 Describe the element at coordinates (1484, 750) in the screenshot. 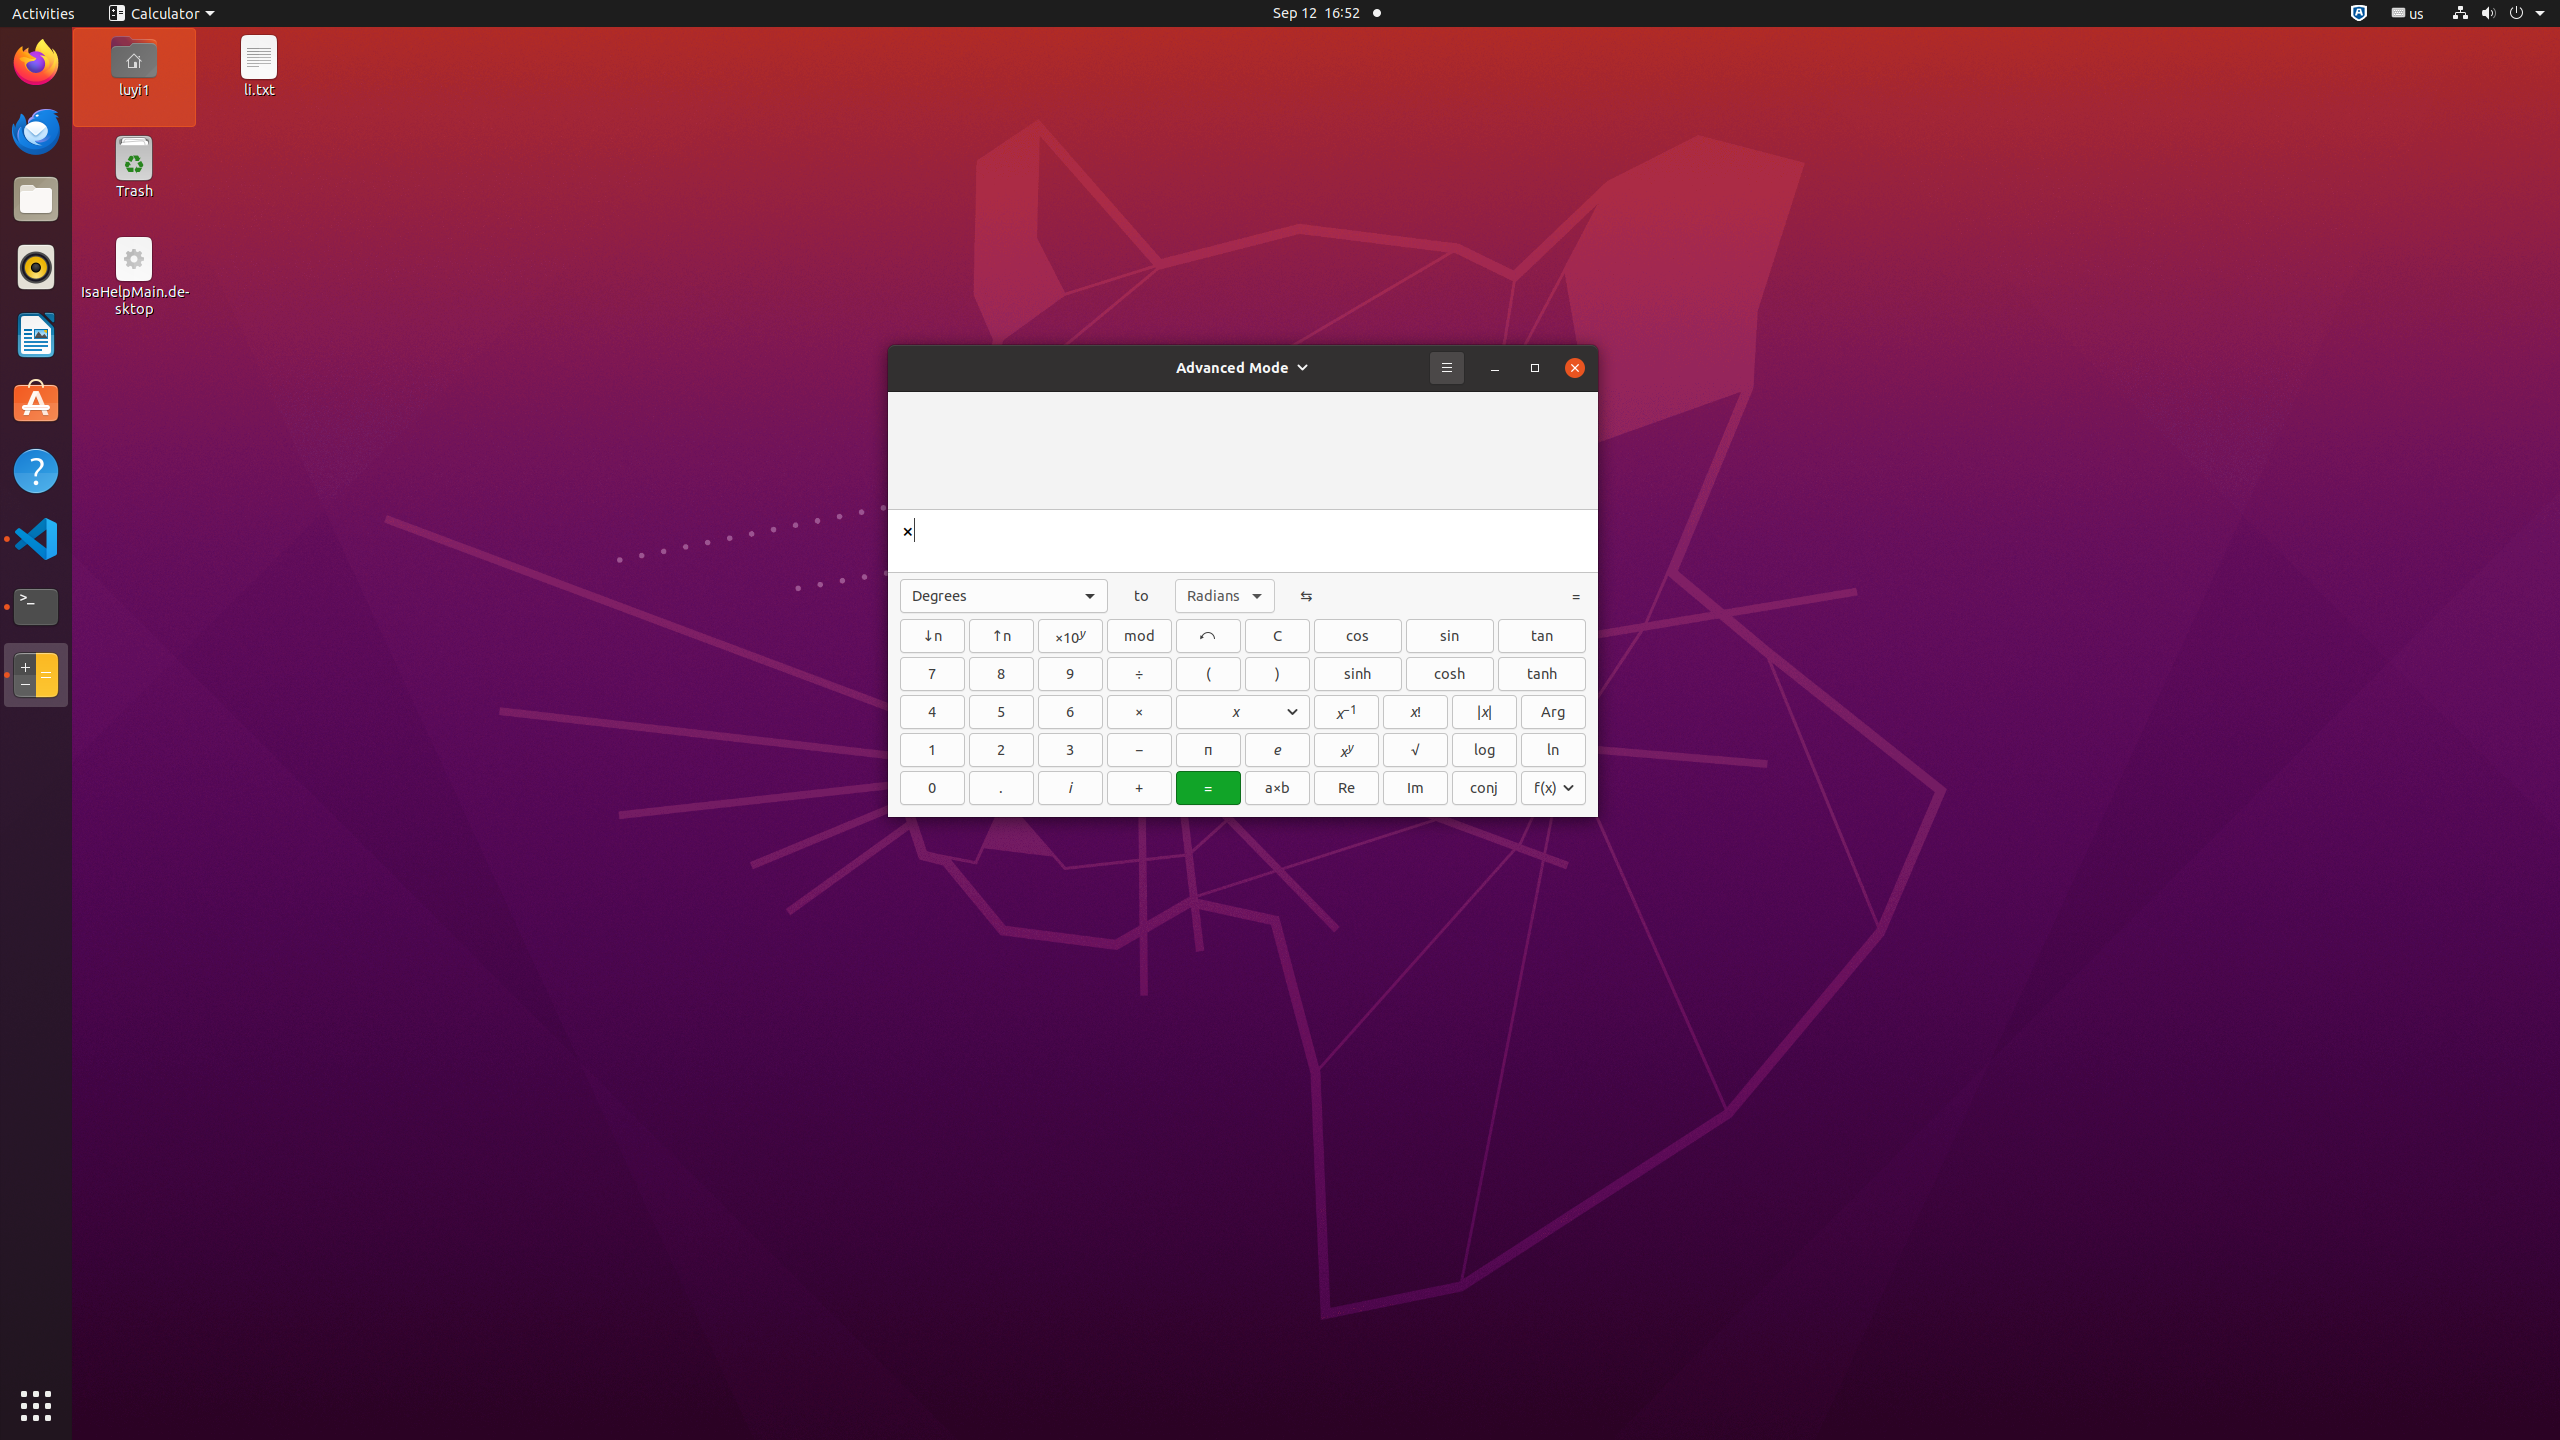

I see `log` at that location.